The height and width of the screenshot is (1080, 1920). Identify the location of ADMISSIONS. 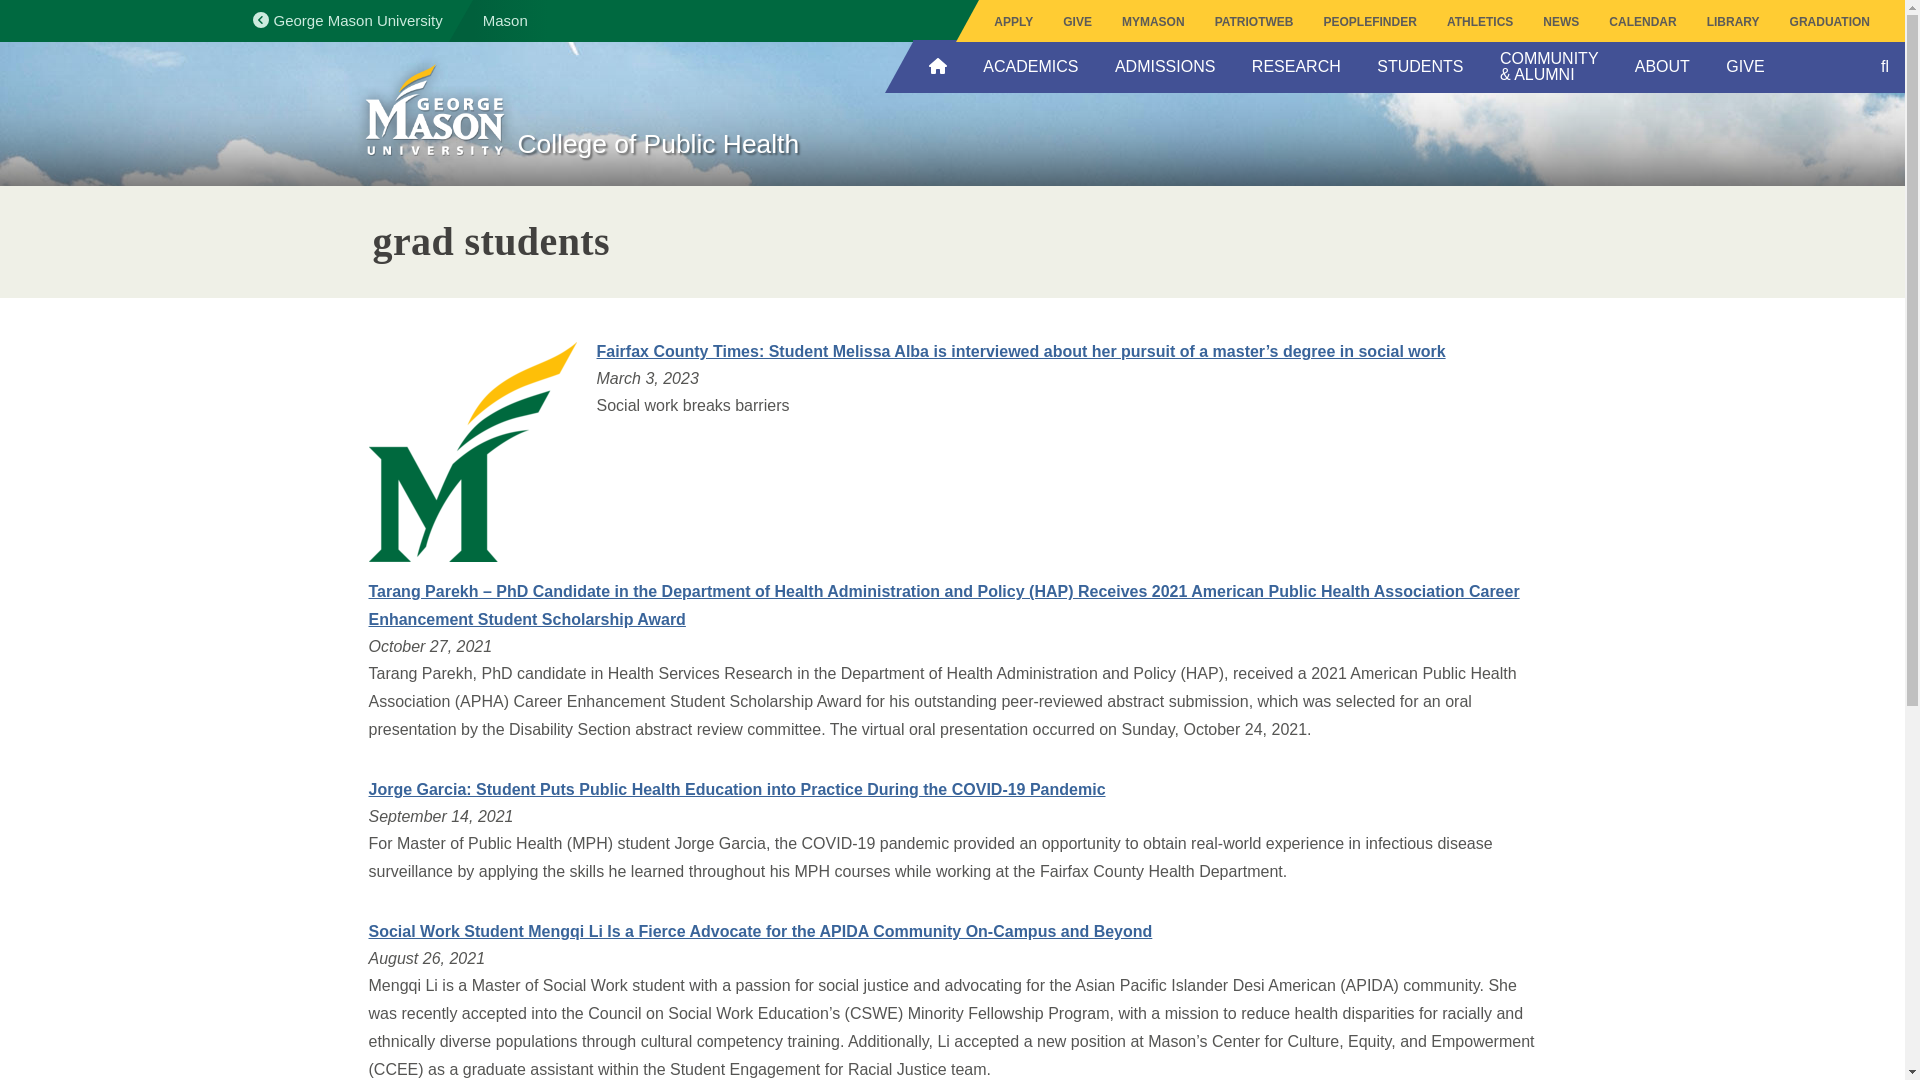
(1164, 66).